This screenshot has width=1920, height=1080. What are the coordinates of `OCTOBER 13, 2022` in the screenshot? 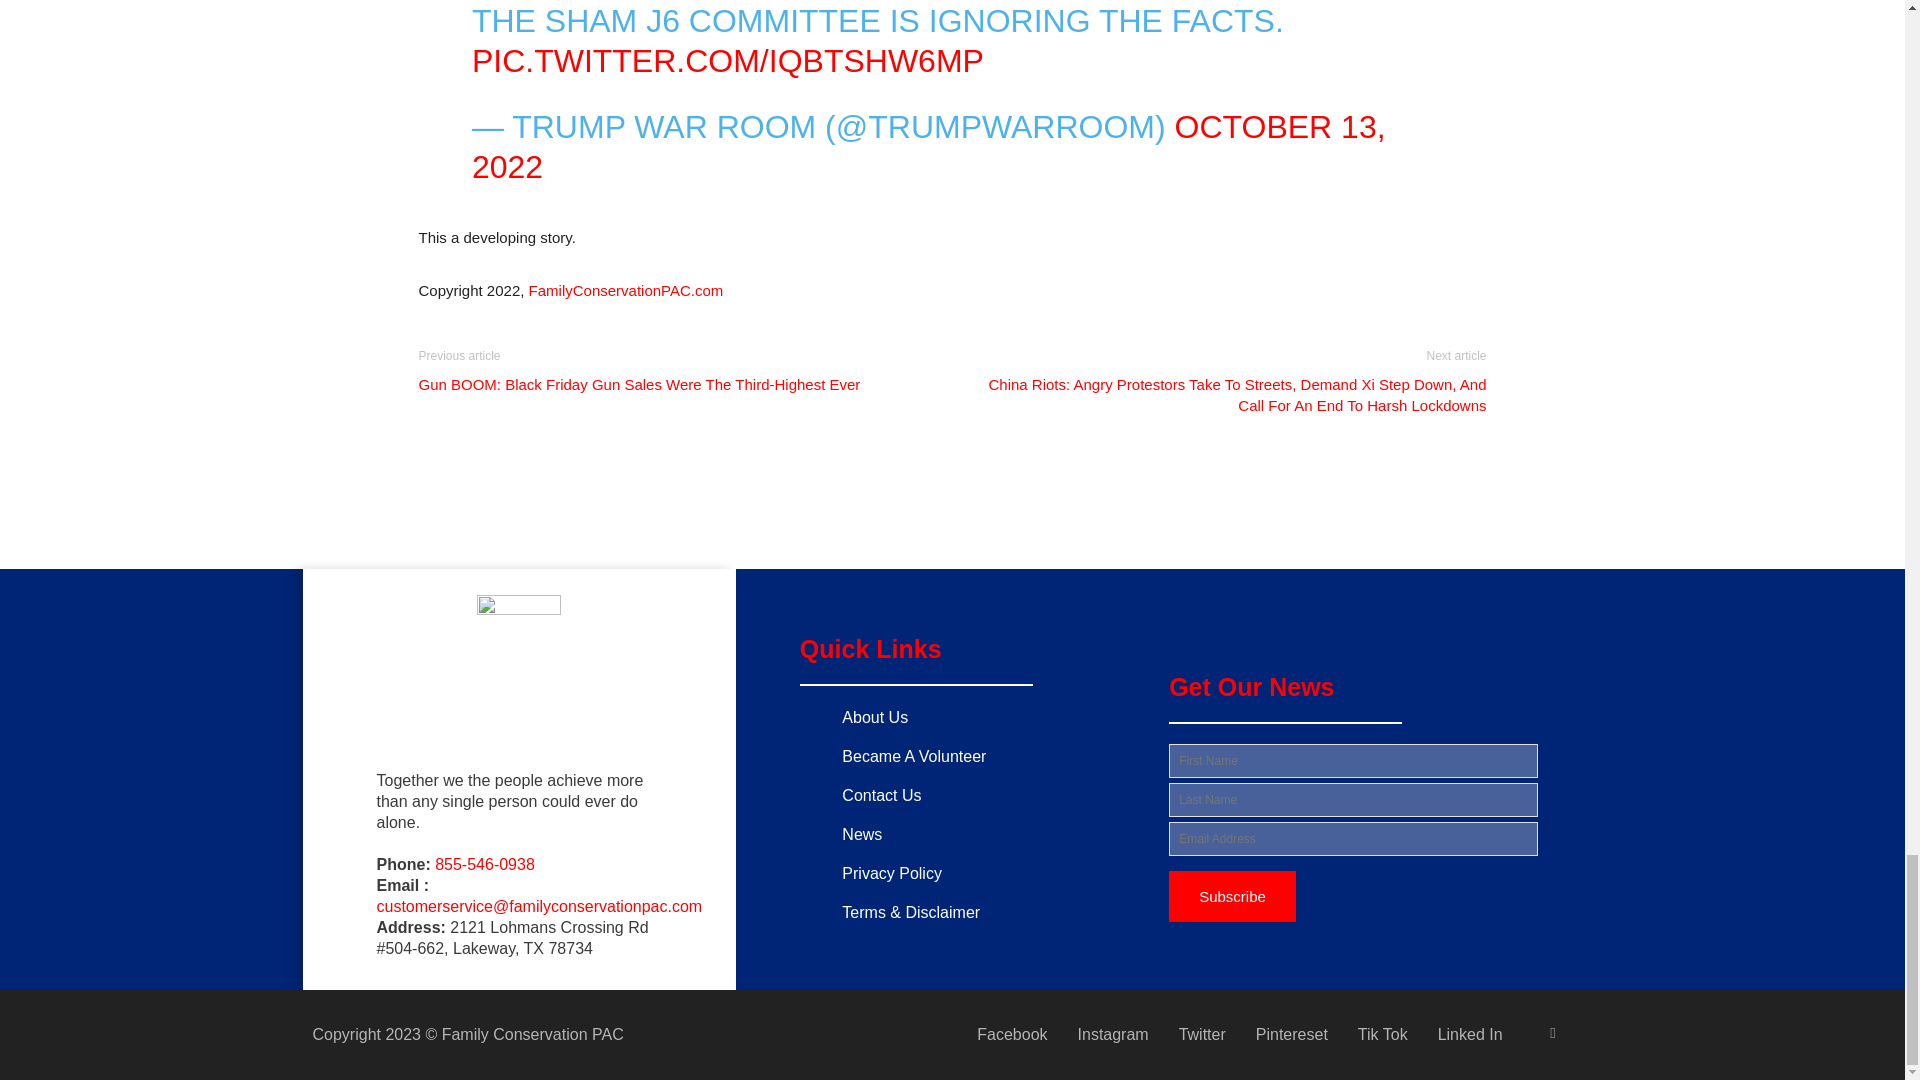 It's located at (929, 146).